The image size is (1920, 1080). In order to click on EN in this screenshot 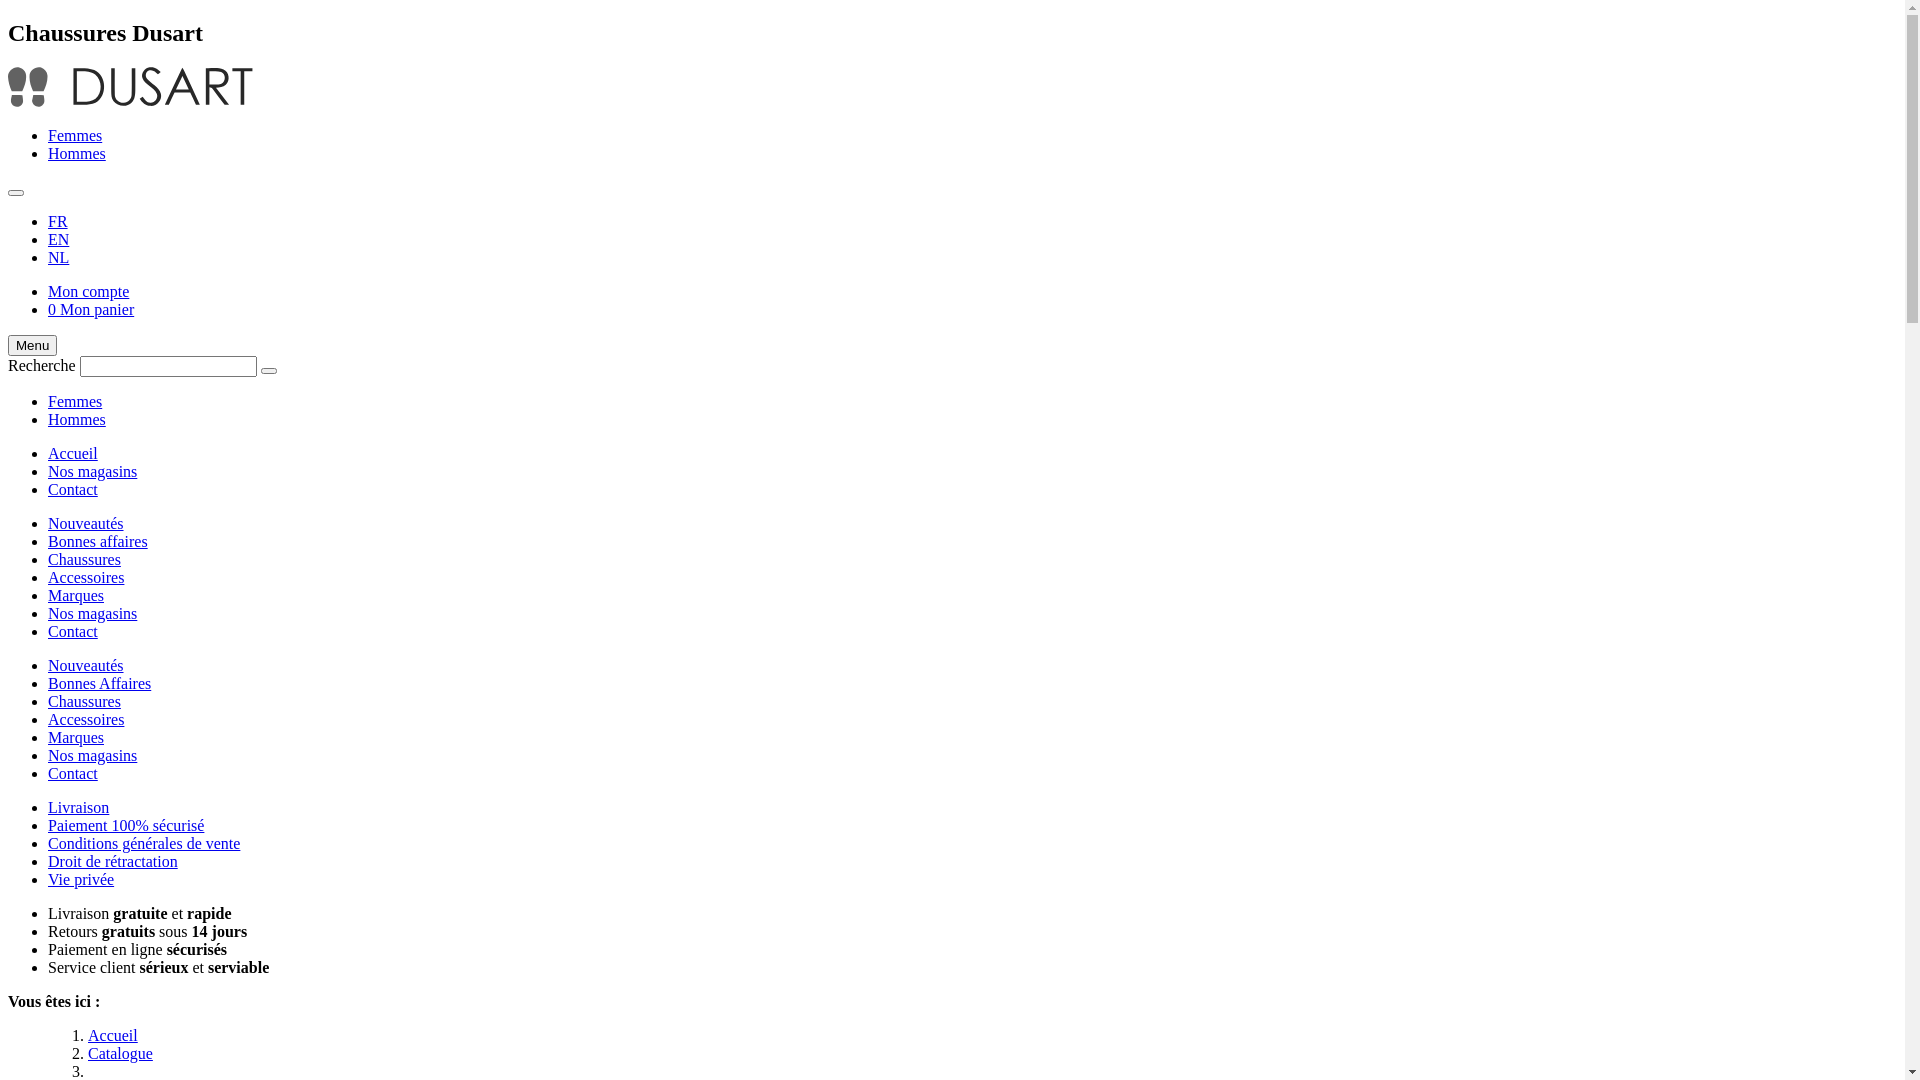, I will do `click(58, 240)`.